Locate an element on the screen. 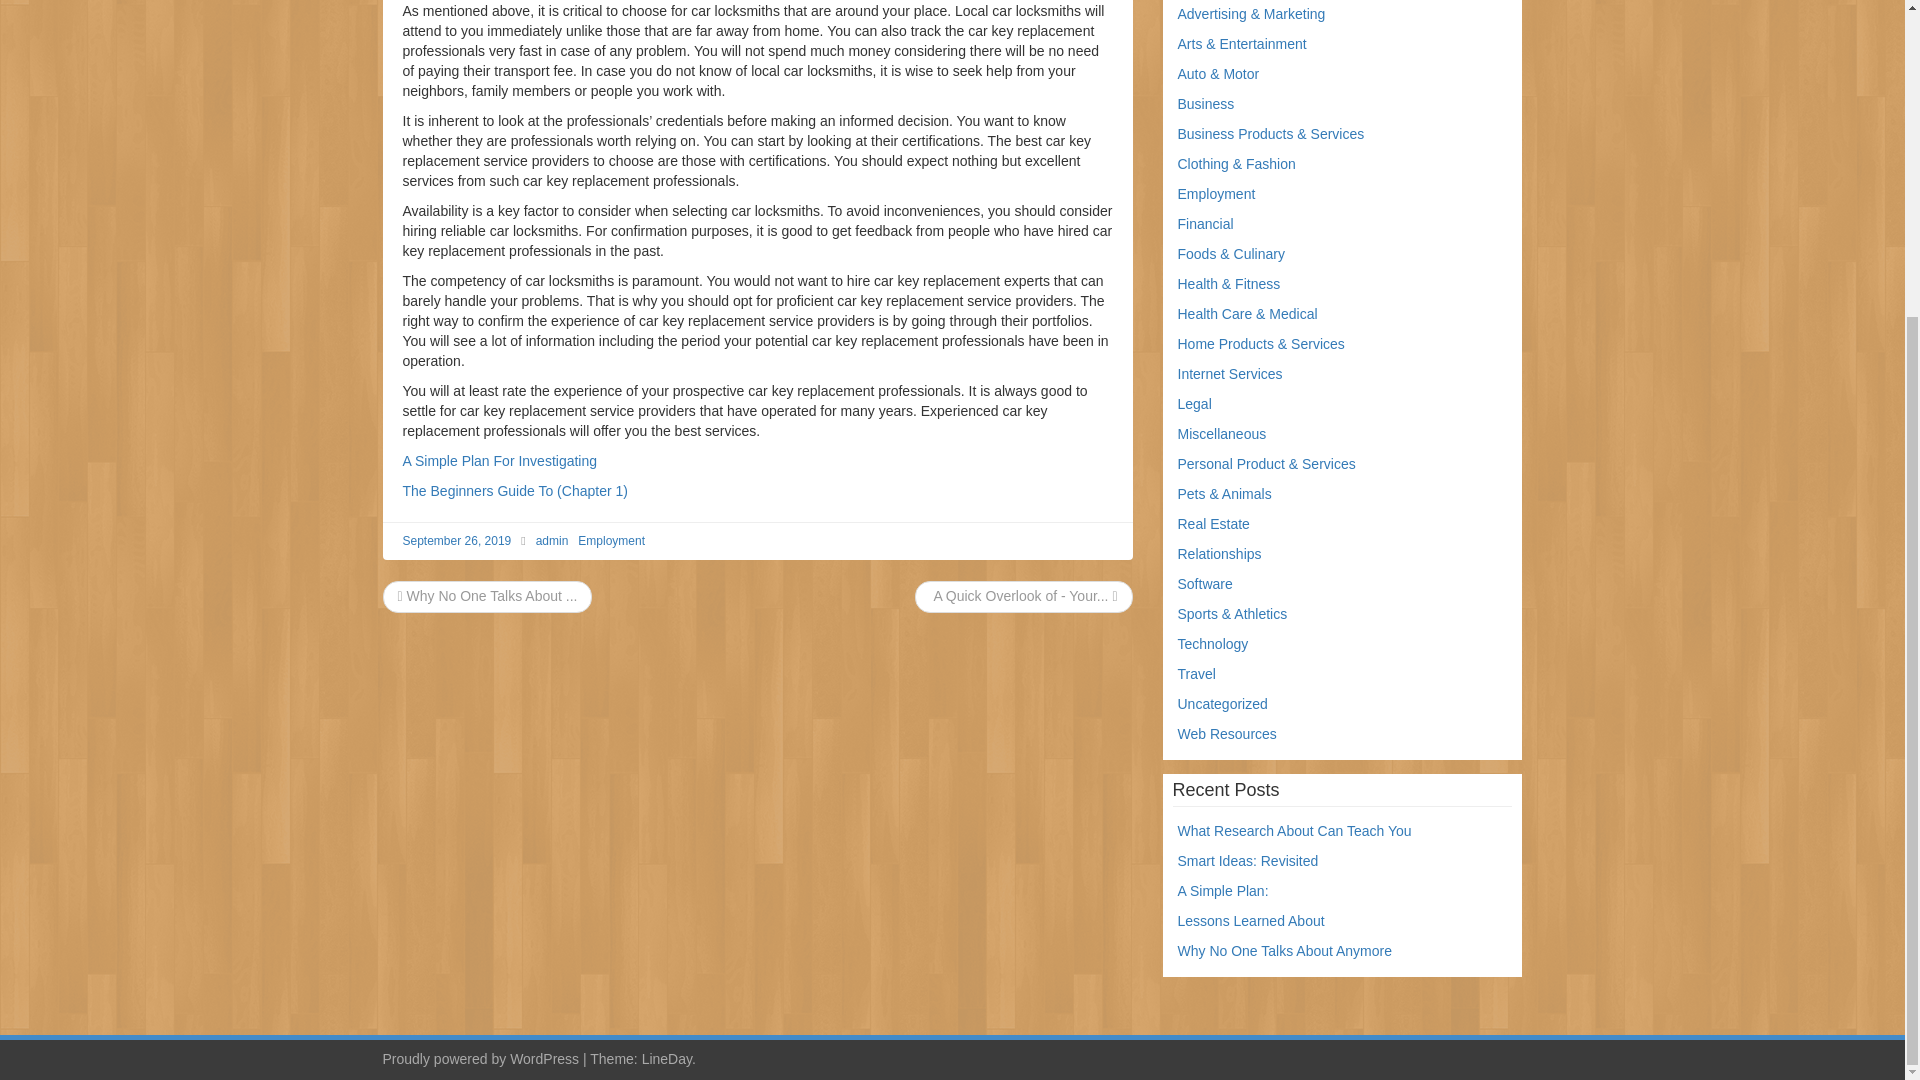  A Simple Plan For Investigating is located at coordinates (499, 460).